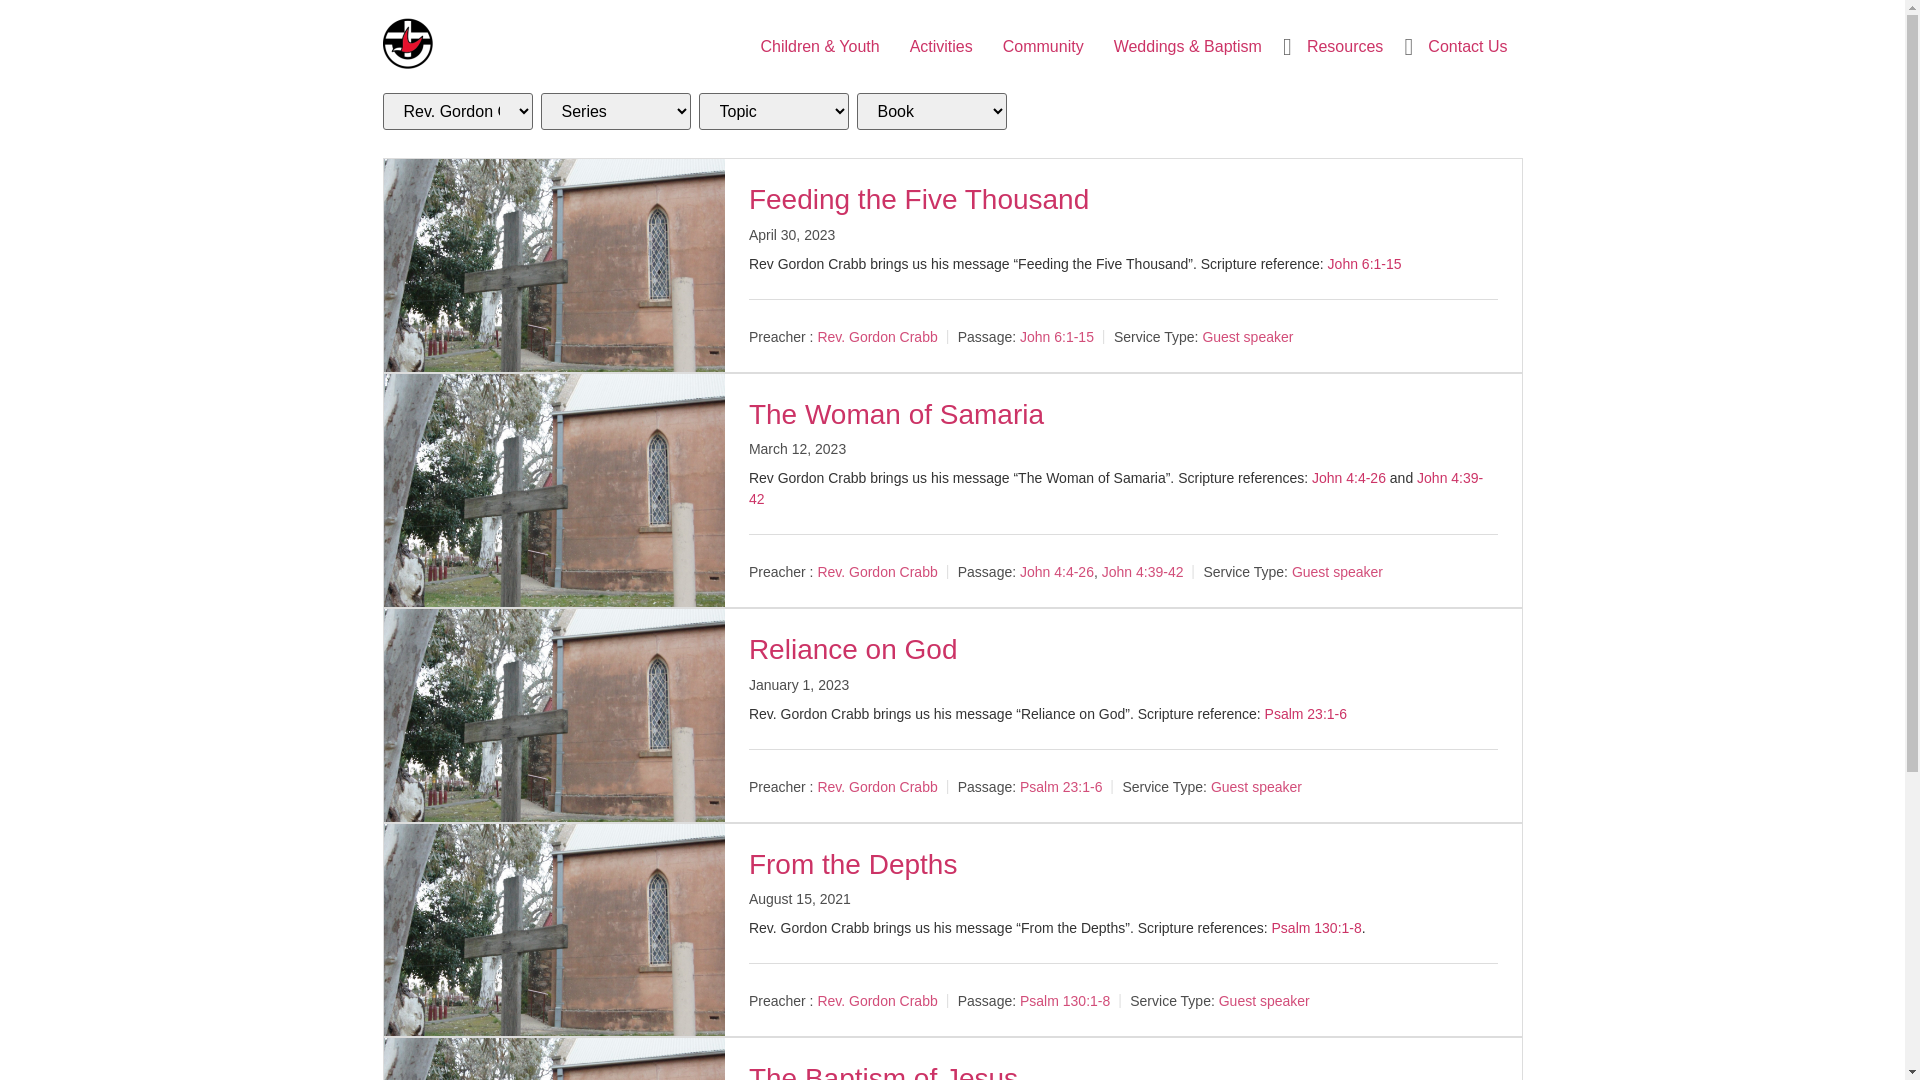 The width and height of the screenshot is (1920, 1080). Describe the element at coordinates (854, 650) in the screenshot. I see `Reliance on God` at that location.